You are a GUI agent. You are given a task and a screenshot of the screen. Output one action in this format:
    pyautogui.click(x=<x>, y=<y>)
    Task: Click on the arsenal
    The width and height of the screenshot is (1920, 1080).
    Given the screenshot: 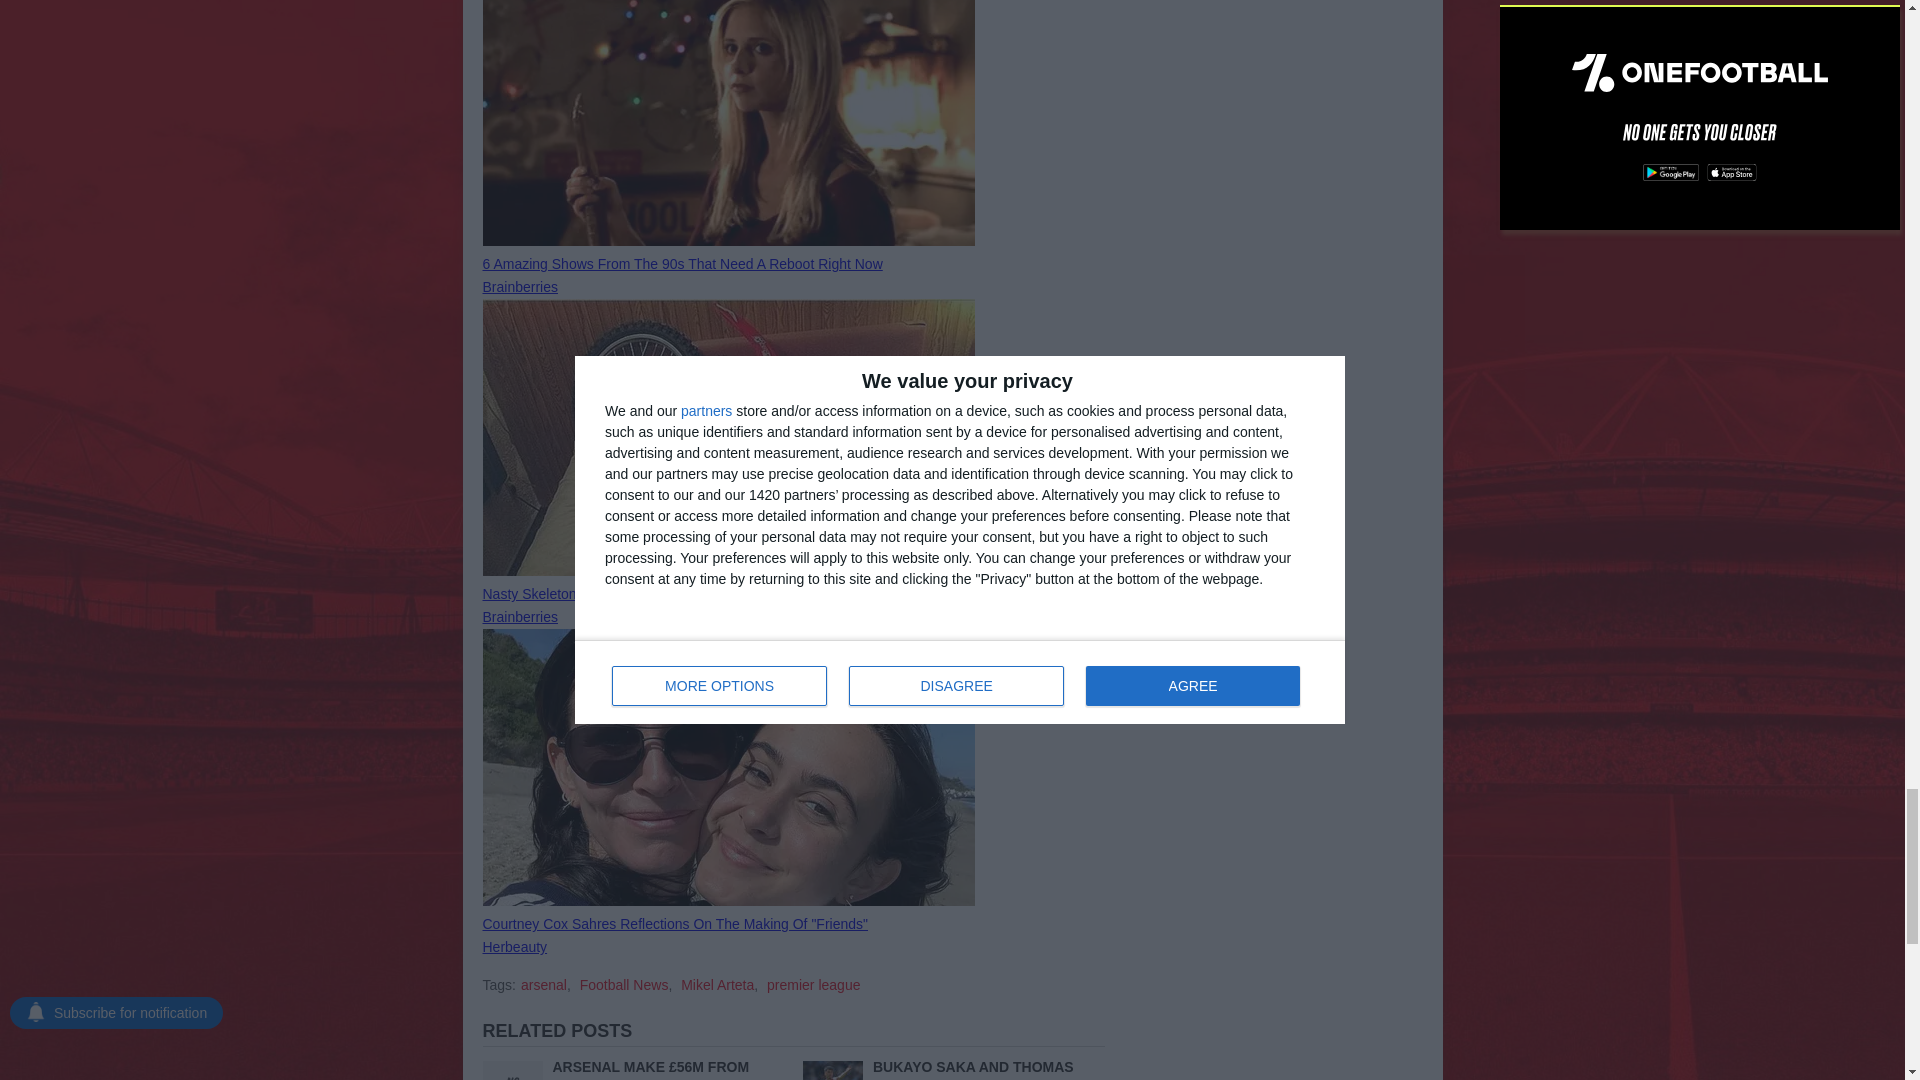 What is the action you would take?
    pyautogui.click(x=543, y=984)
    